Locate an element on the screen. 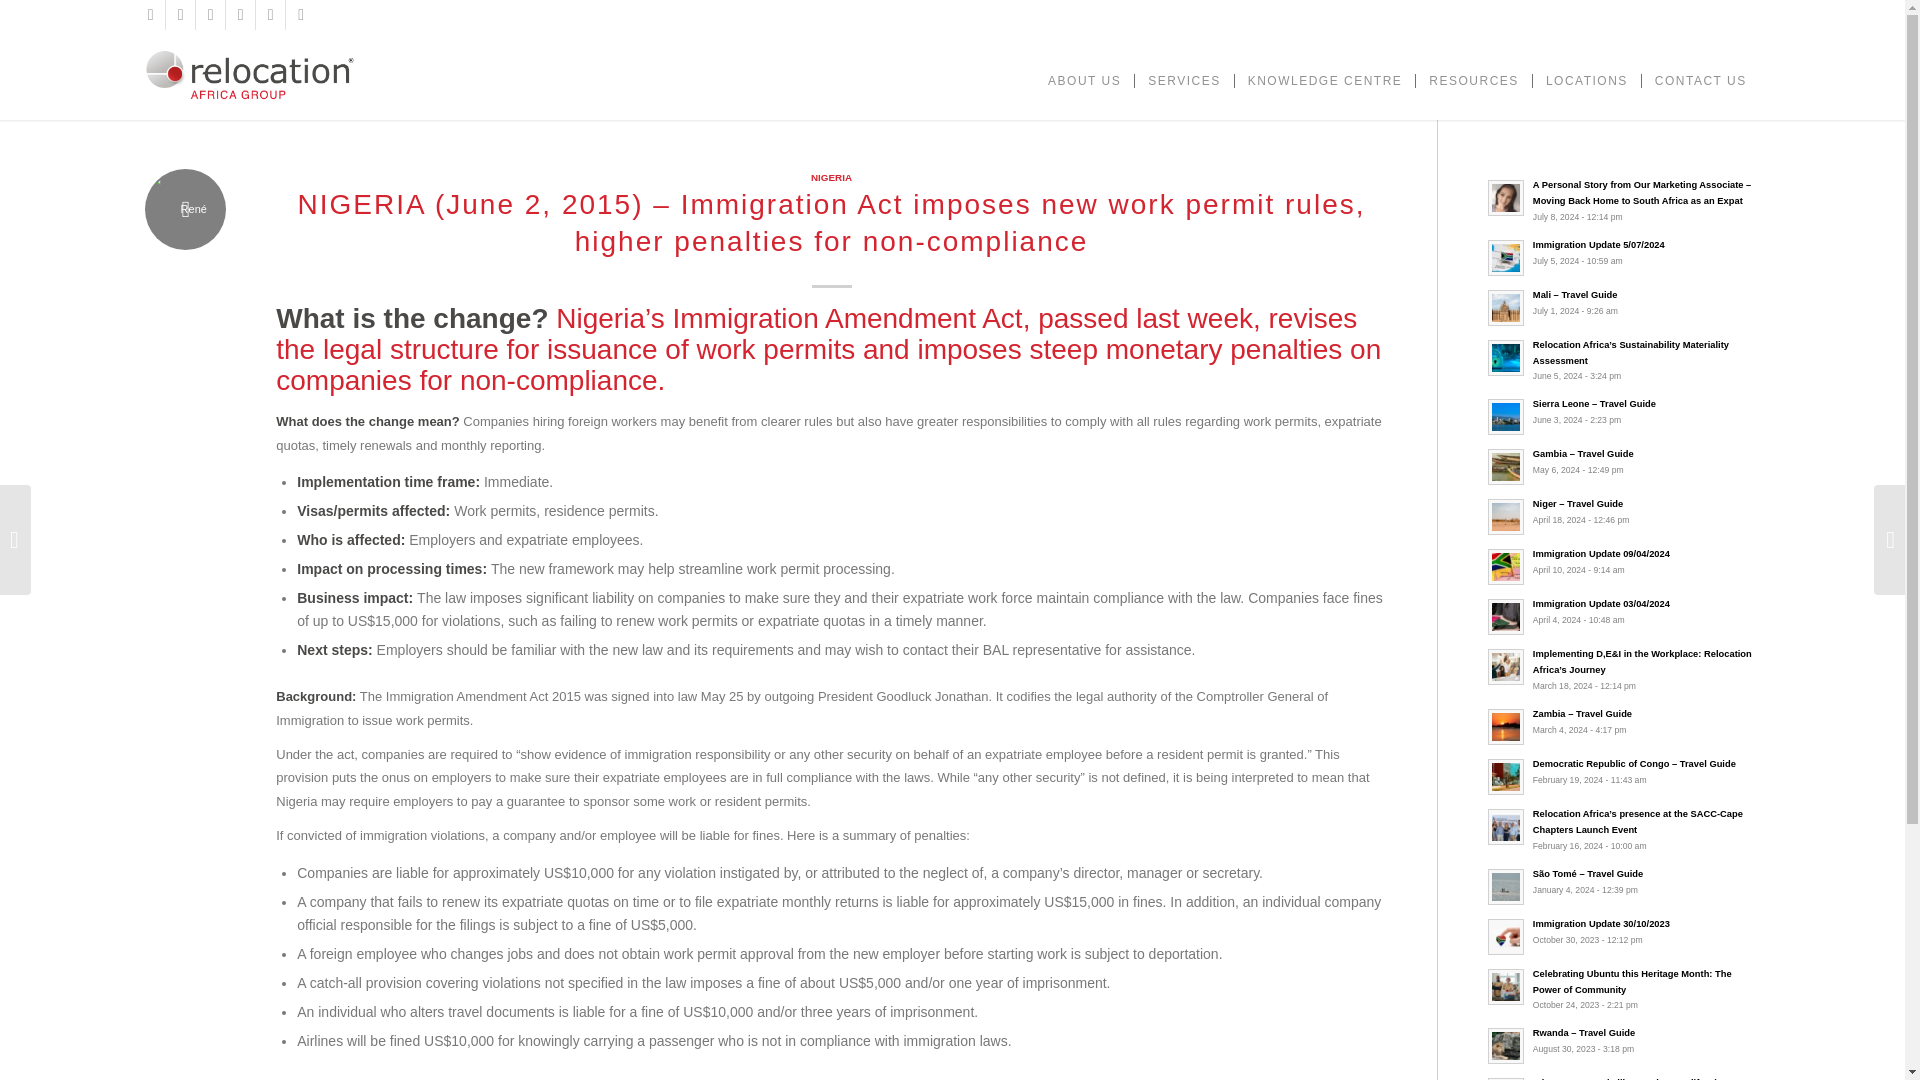 This screenshot has width=1920, height=1080. NIGERIA is located at coordinates (831, 176).